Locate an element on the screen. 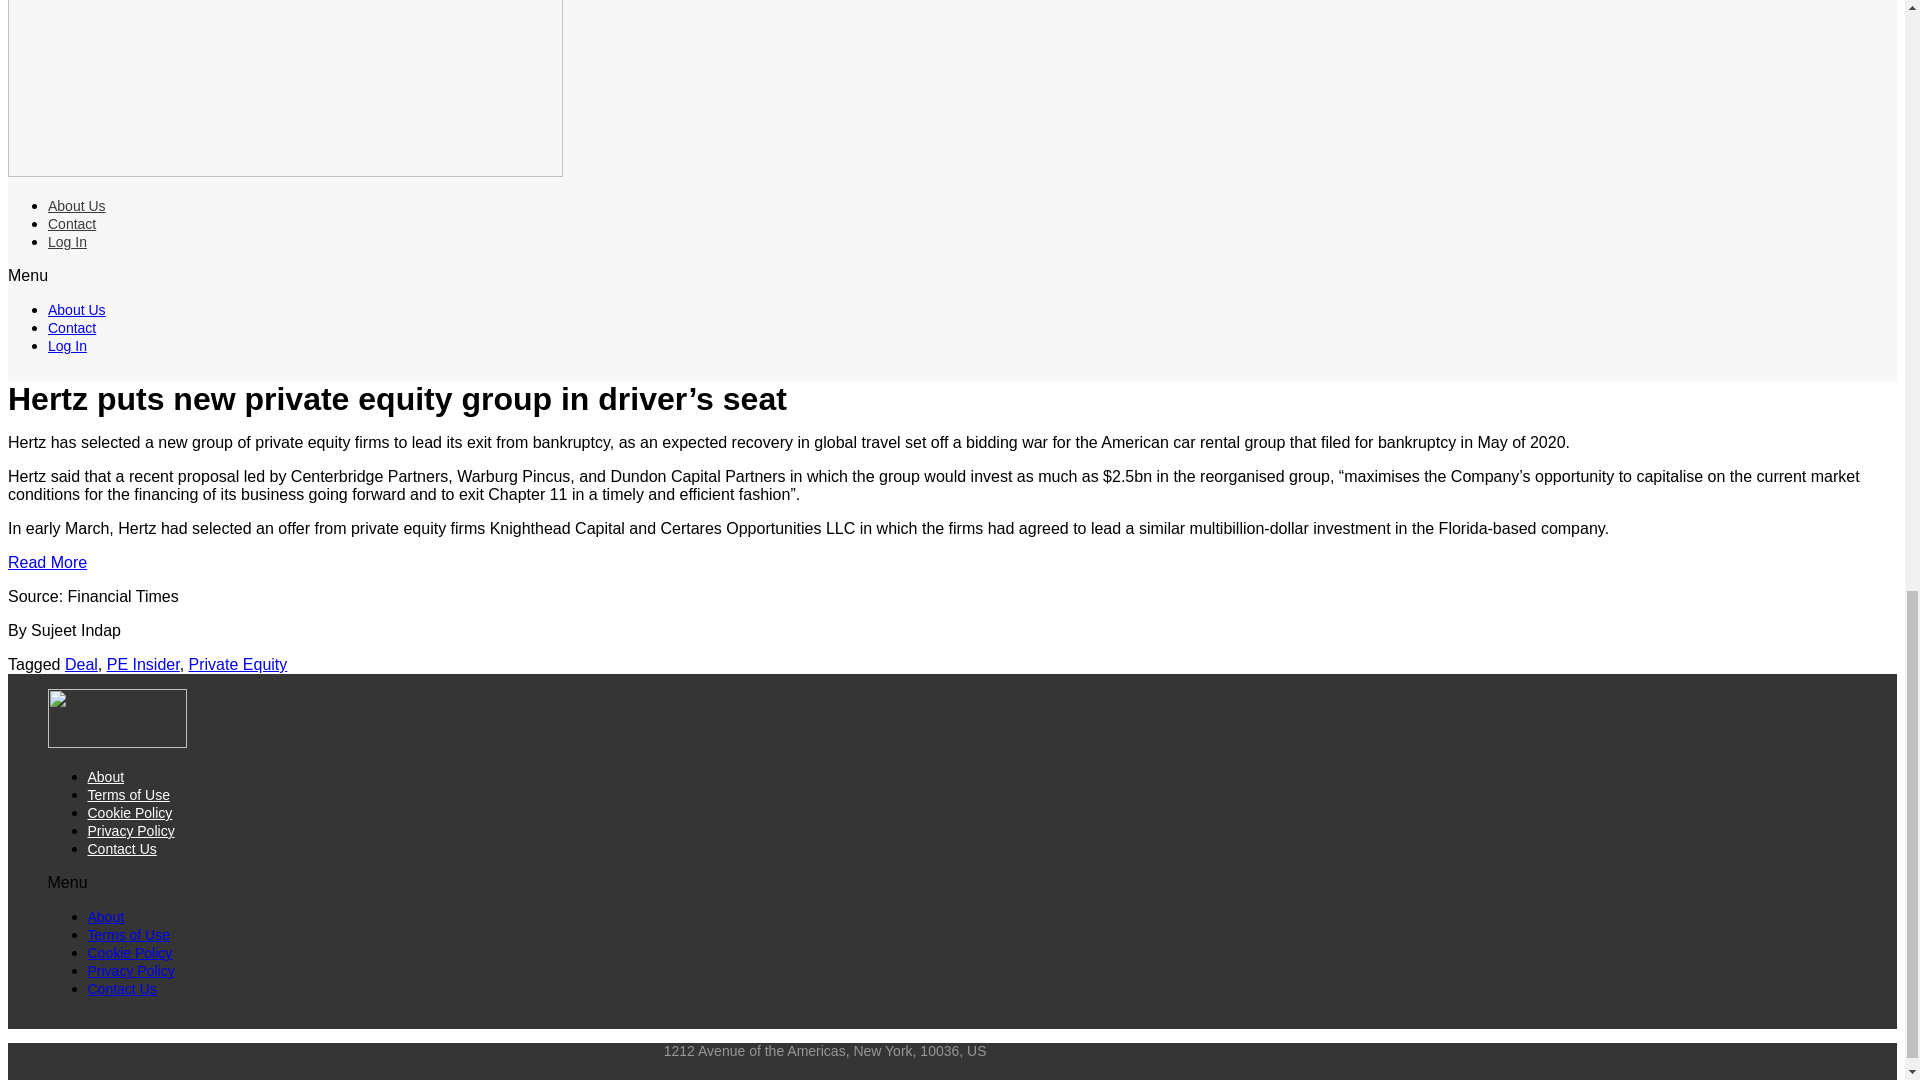 The height and width of the screenshot is (1080, 1920). Contact is located at coordinates (72, 327).